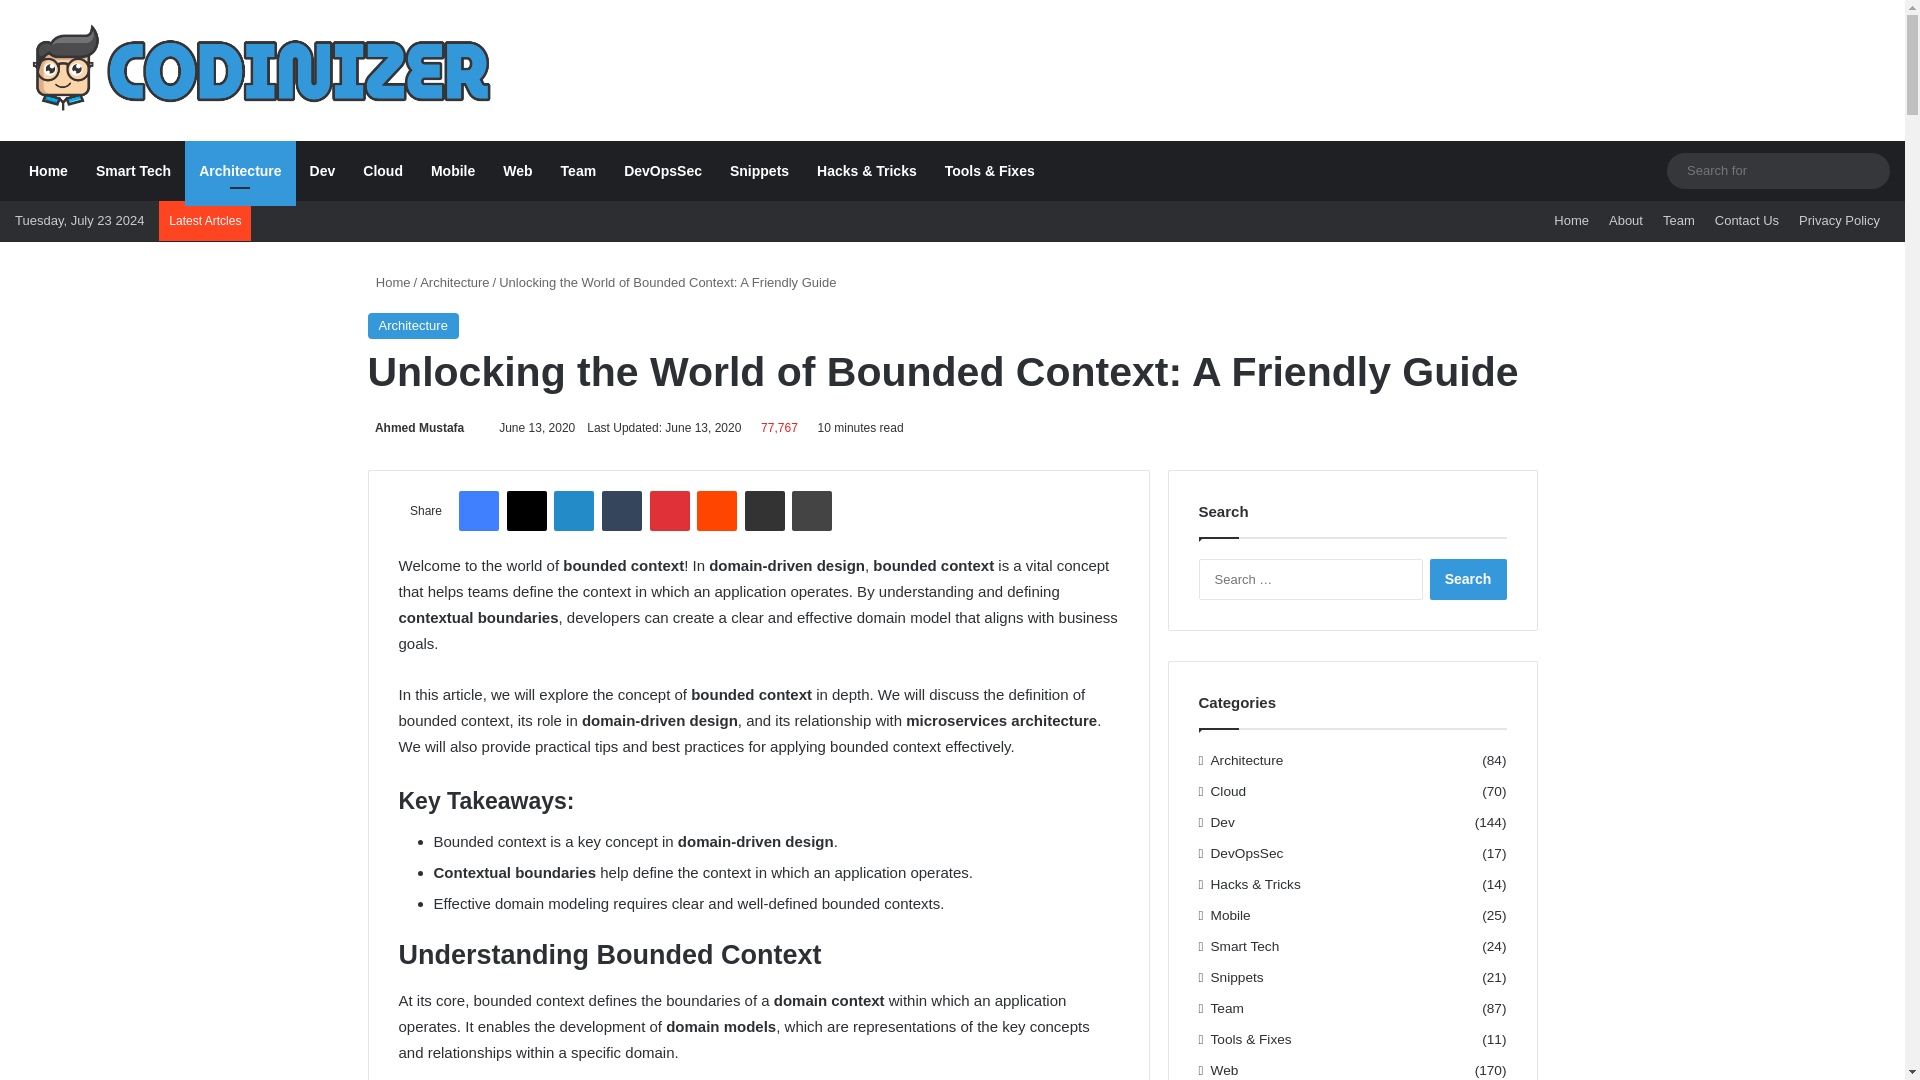 This screenshot has width=1920, height=1080. Describe the element at coordinates (517, 170) in the screenshot. I see `Web` at that location.